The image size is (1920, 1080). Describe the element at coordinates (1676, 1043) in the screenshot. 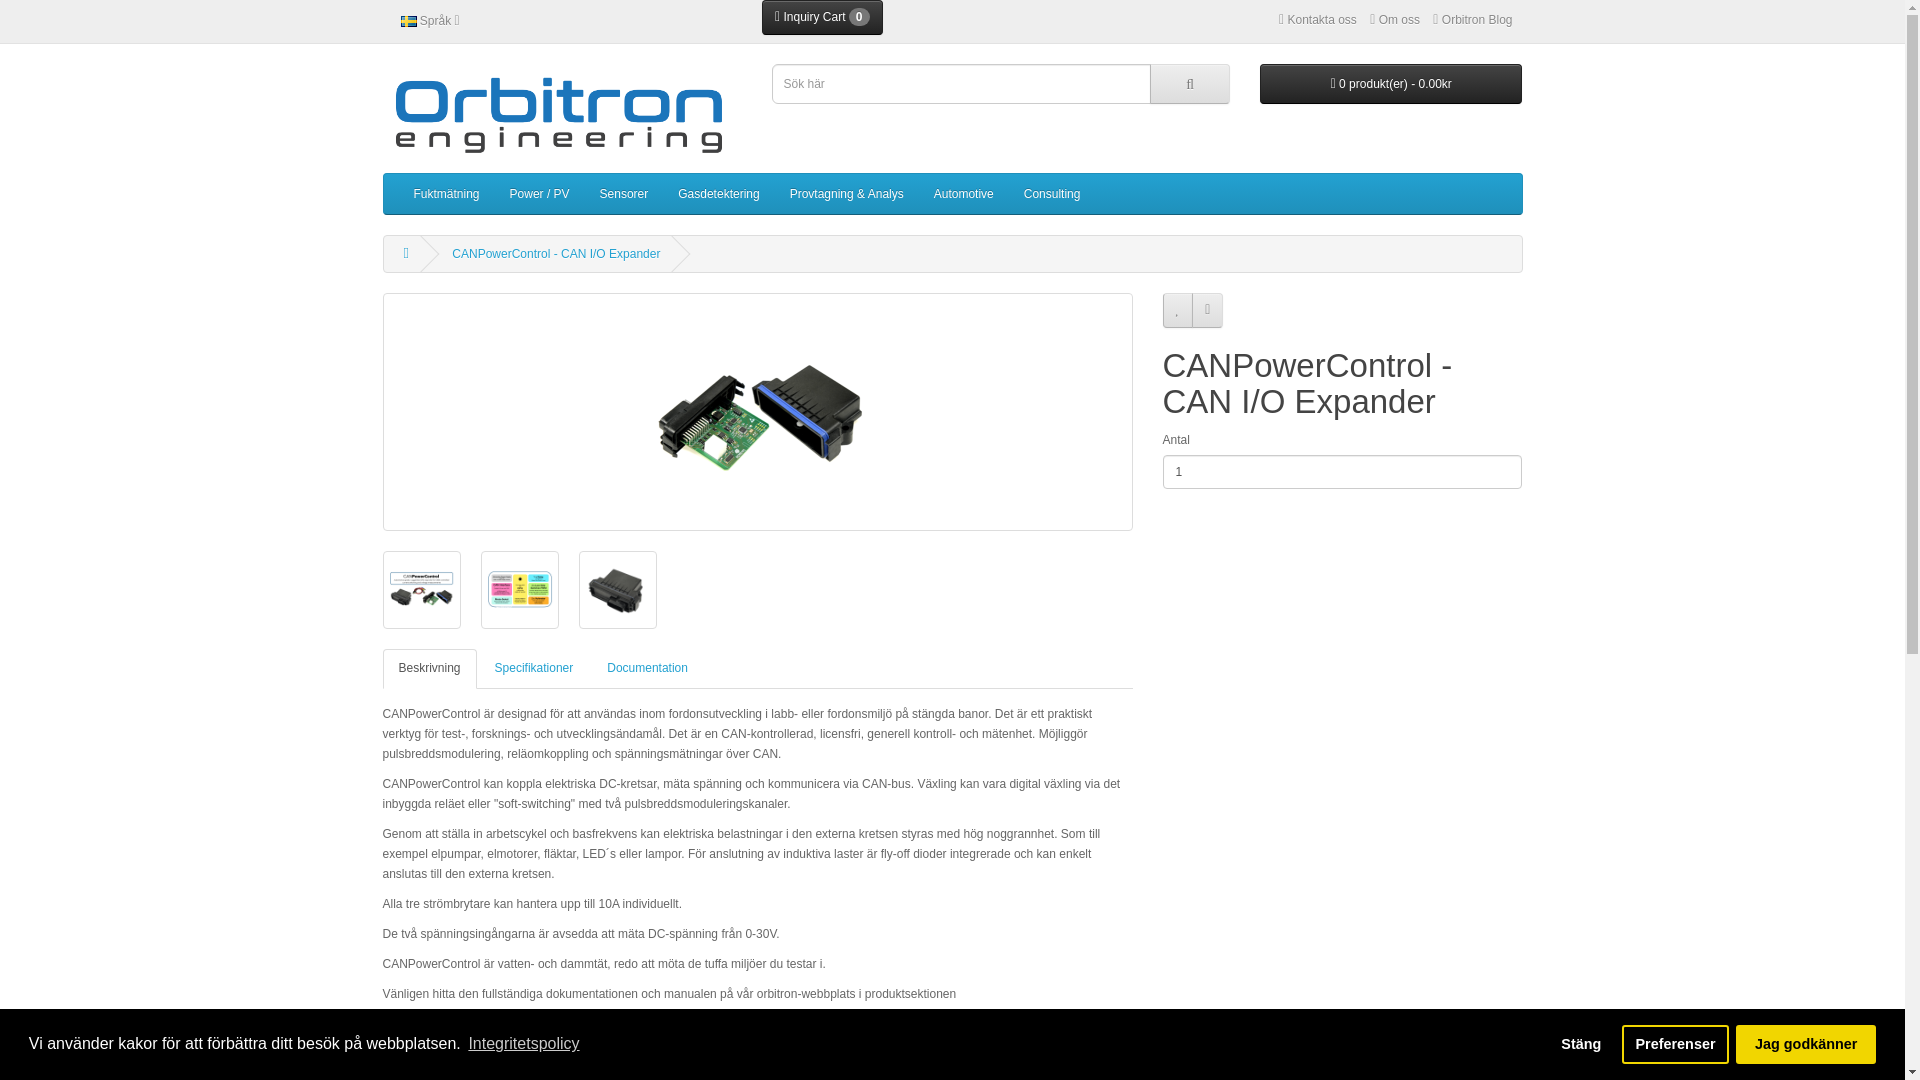

I see `Preferenser` at that location.